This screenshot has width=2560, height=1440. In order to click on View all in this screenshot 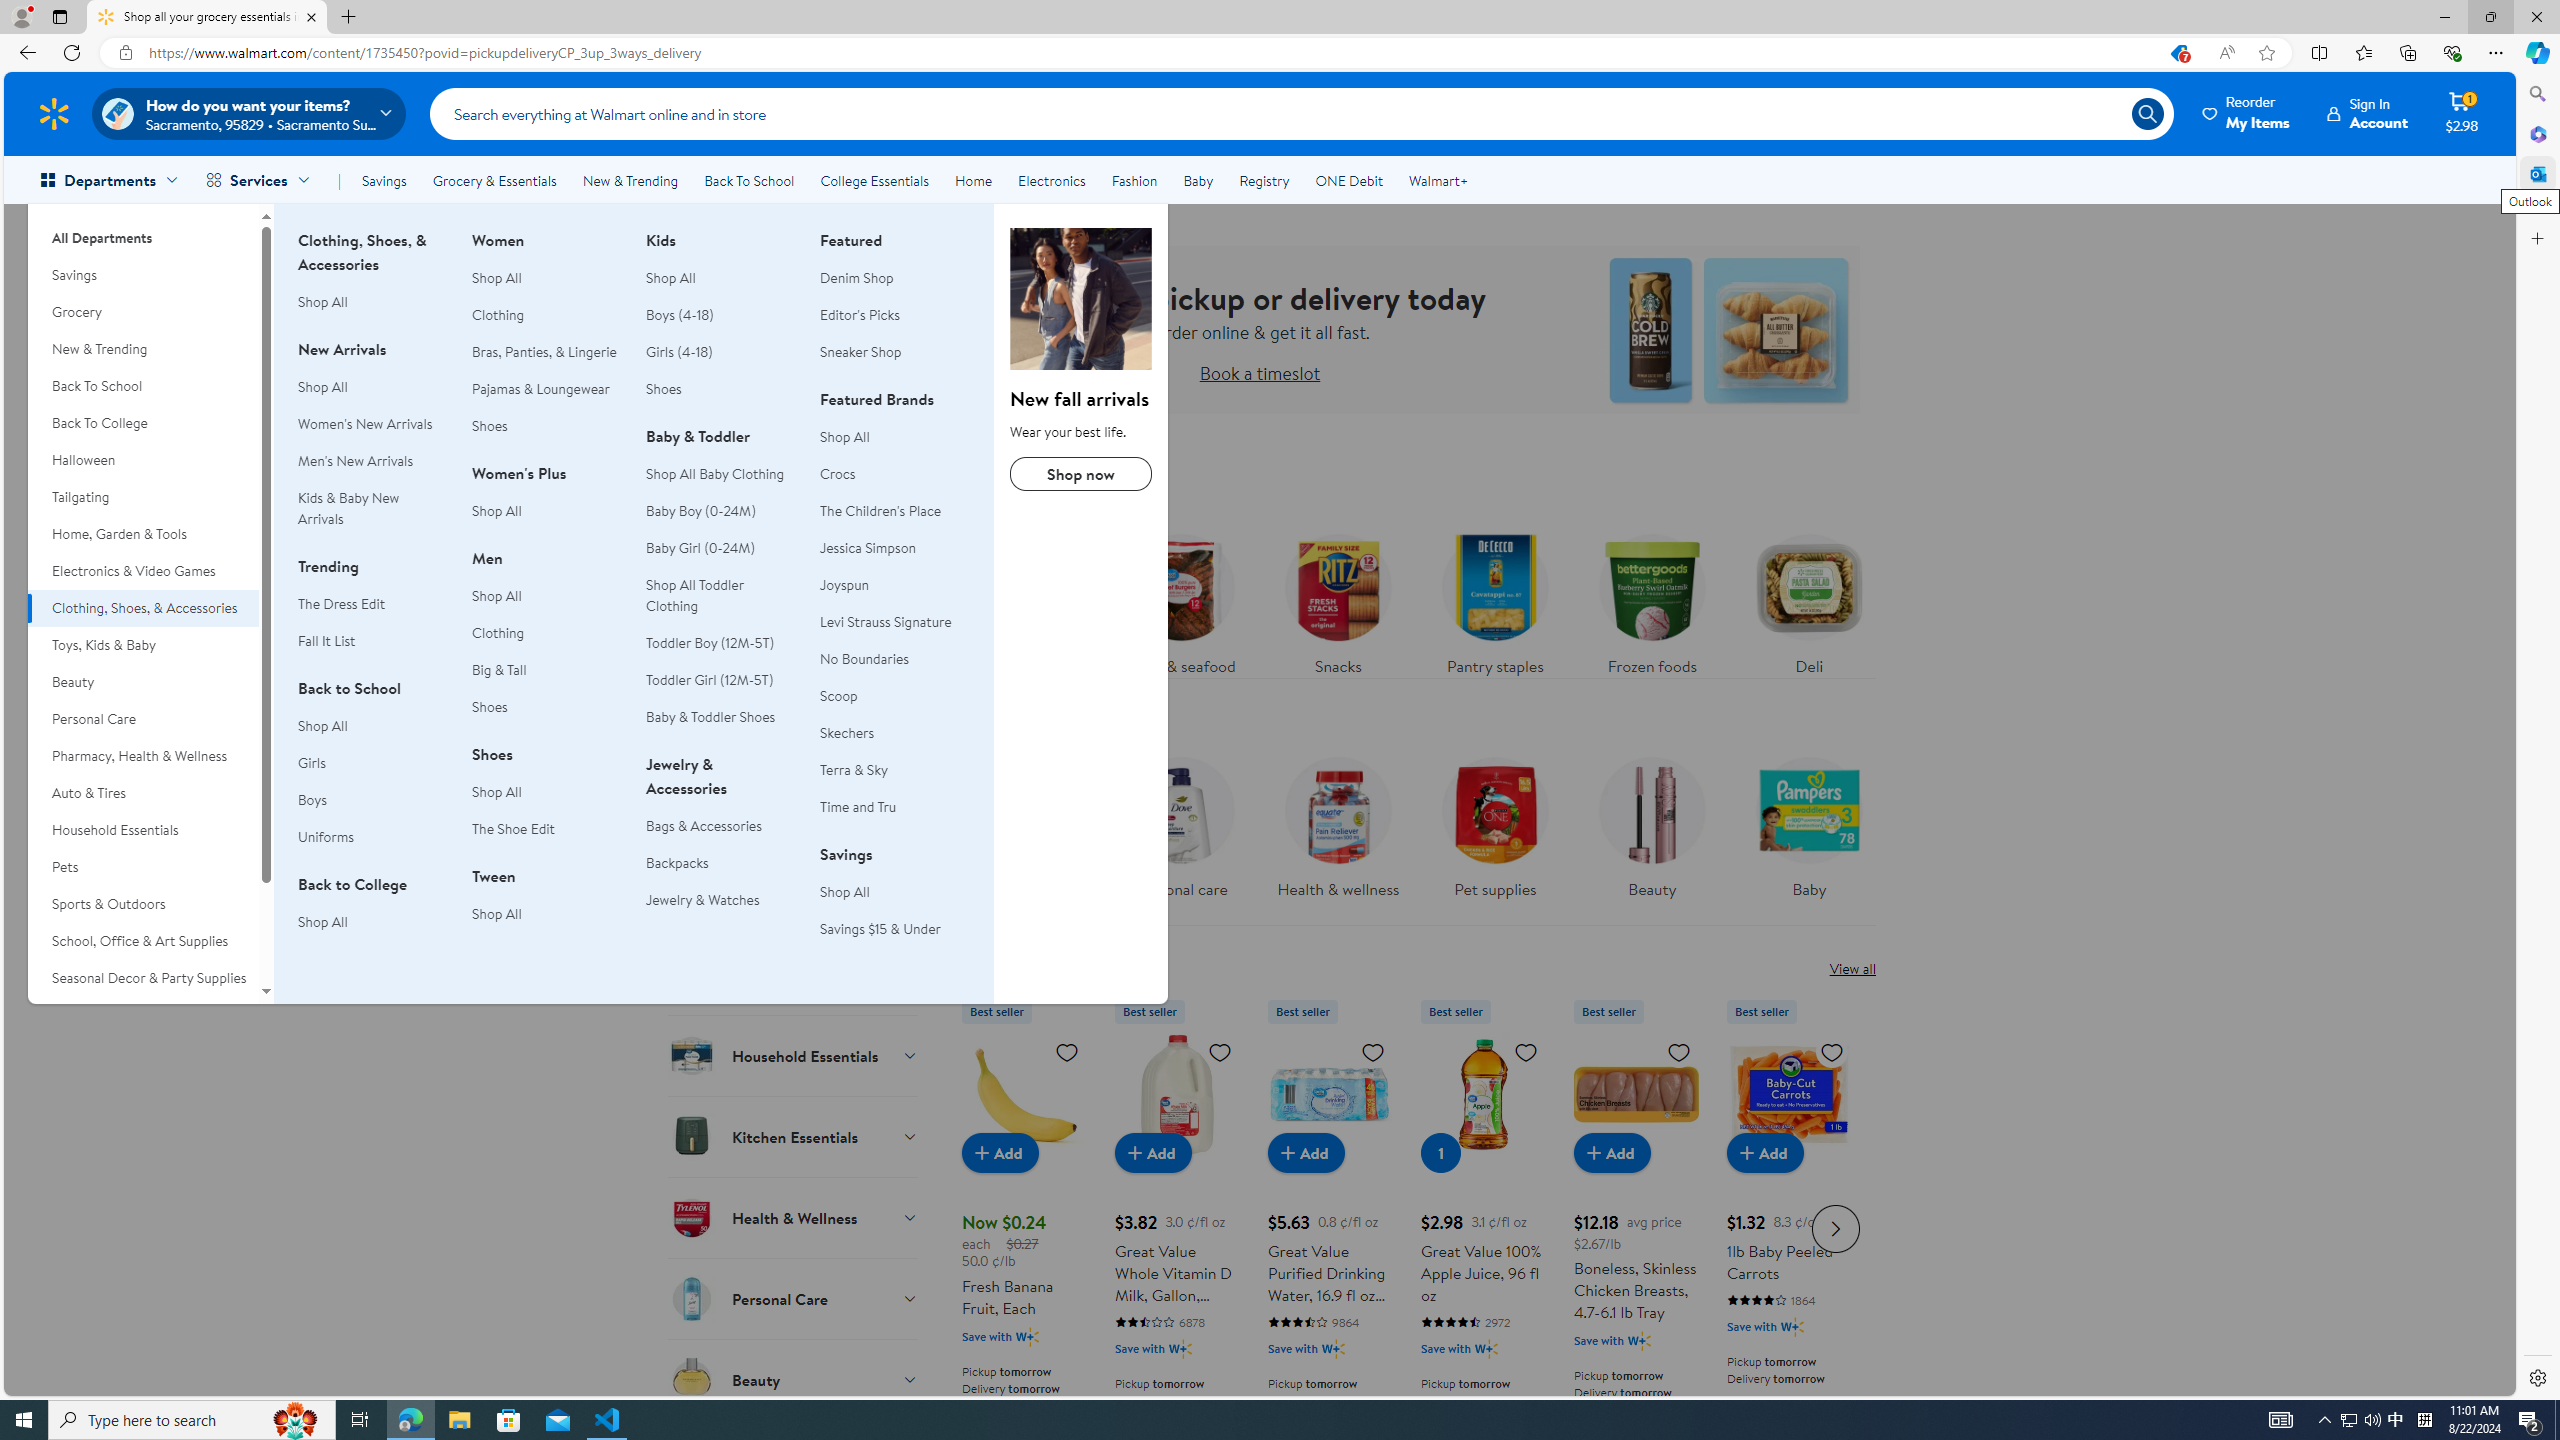, I will do `click(1852, 968)`.